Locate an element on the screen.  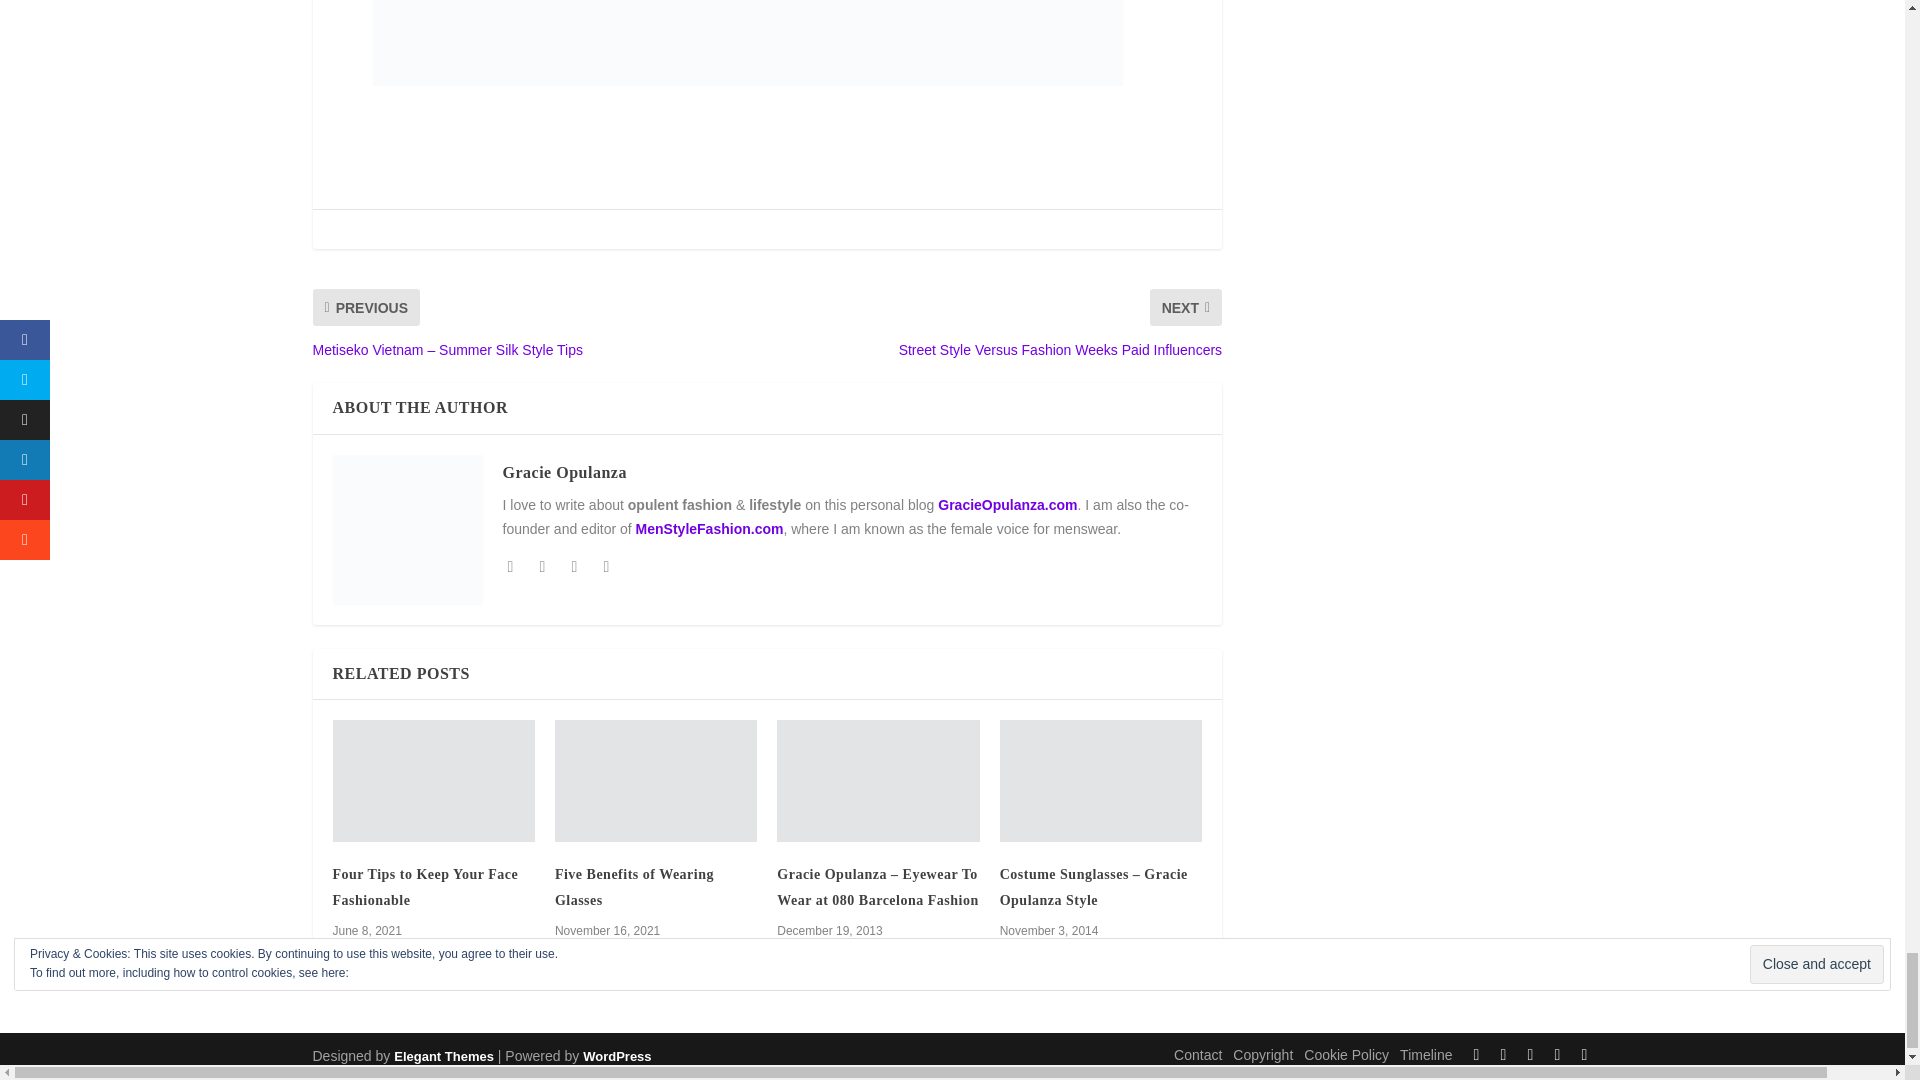
Four Tips to Keep Your Face Fashionable is located at coordinates (432, 780).